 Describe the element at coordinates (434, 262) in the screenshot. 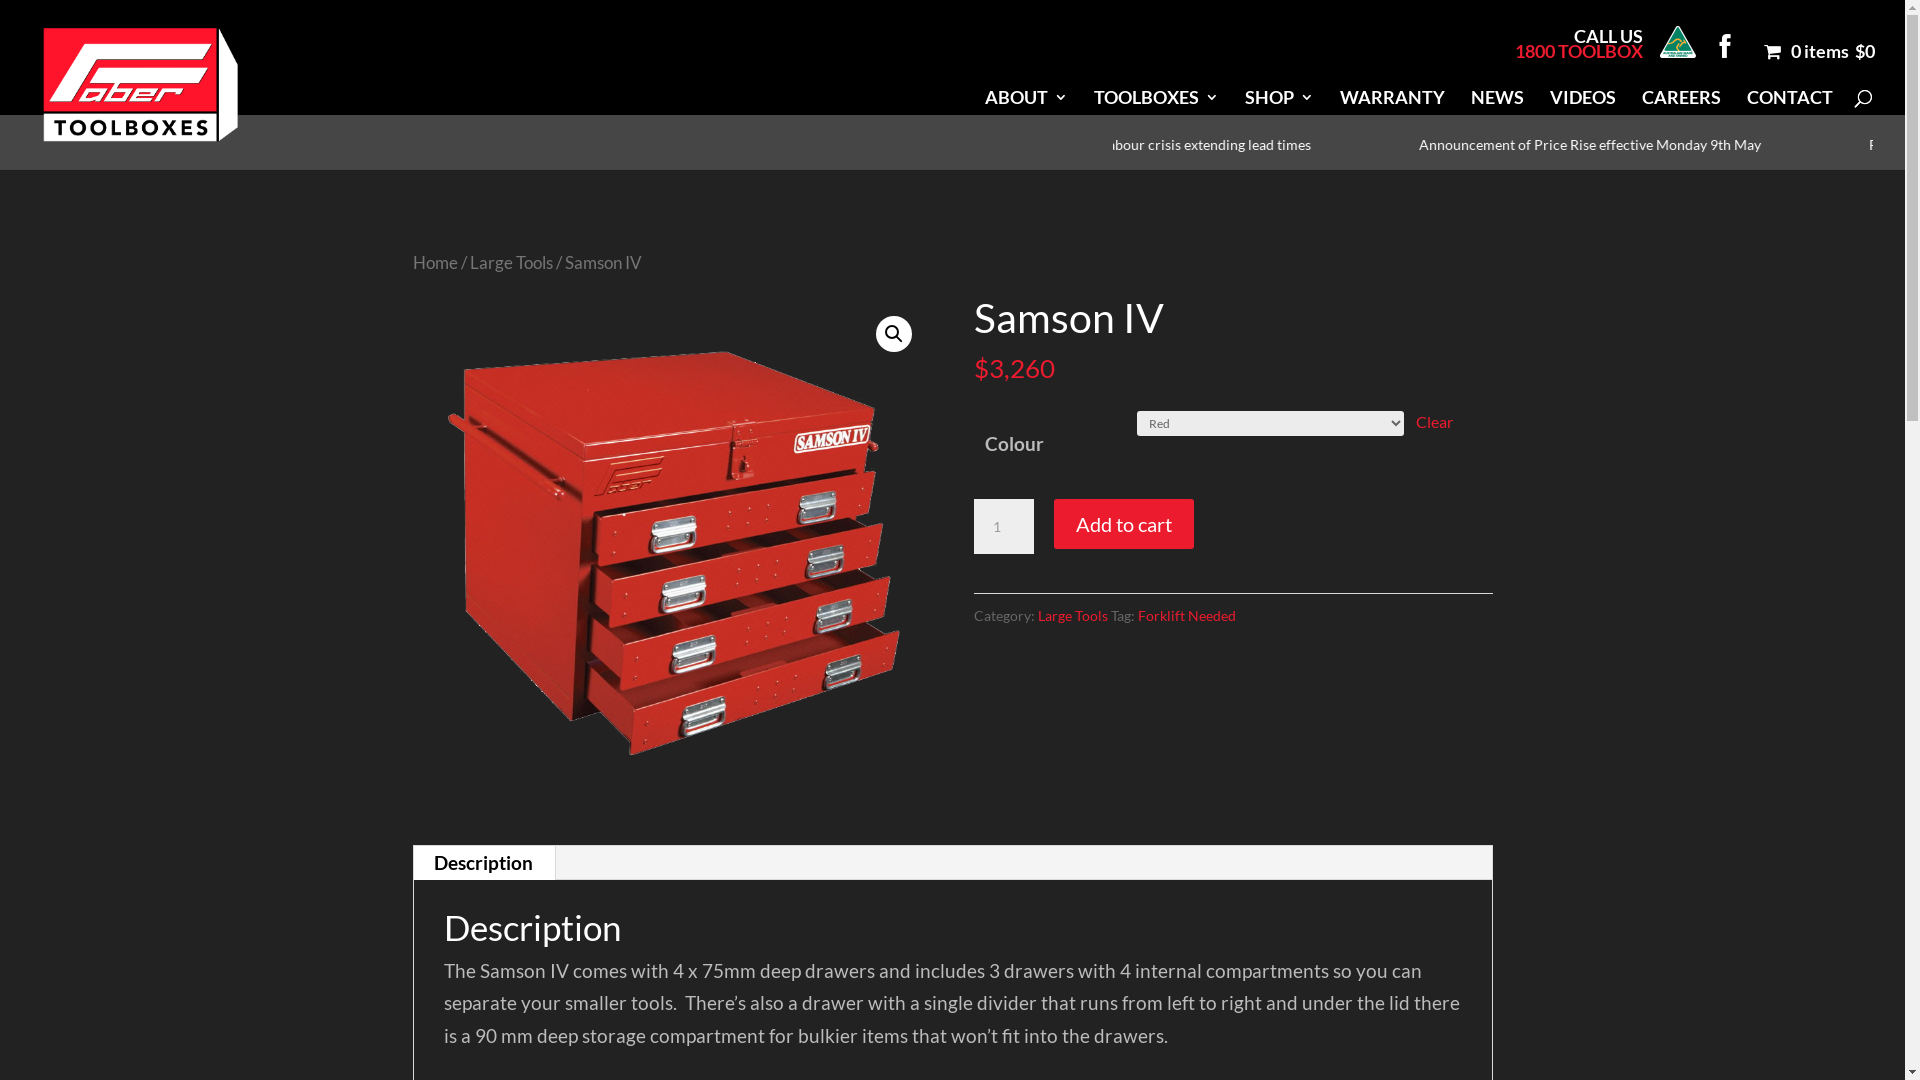

I see `Home` at that location.